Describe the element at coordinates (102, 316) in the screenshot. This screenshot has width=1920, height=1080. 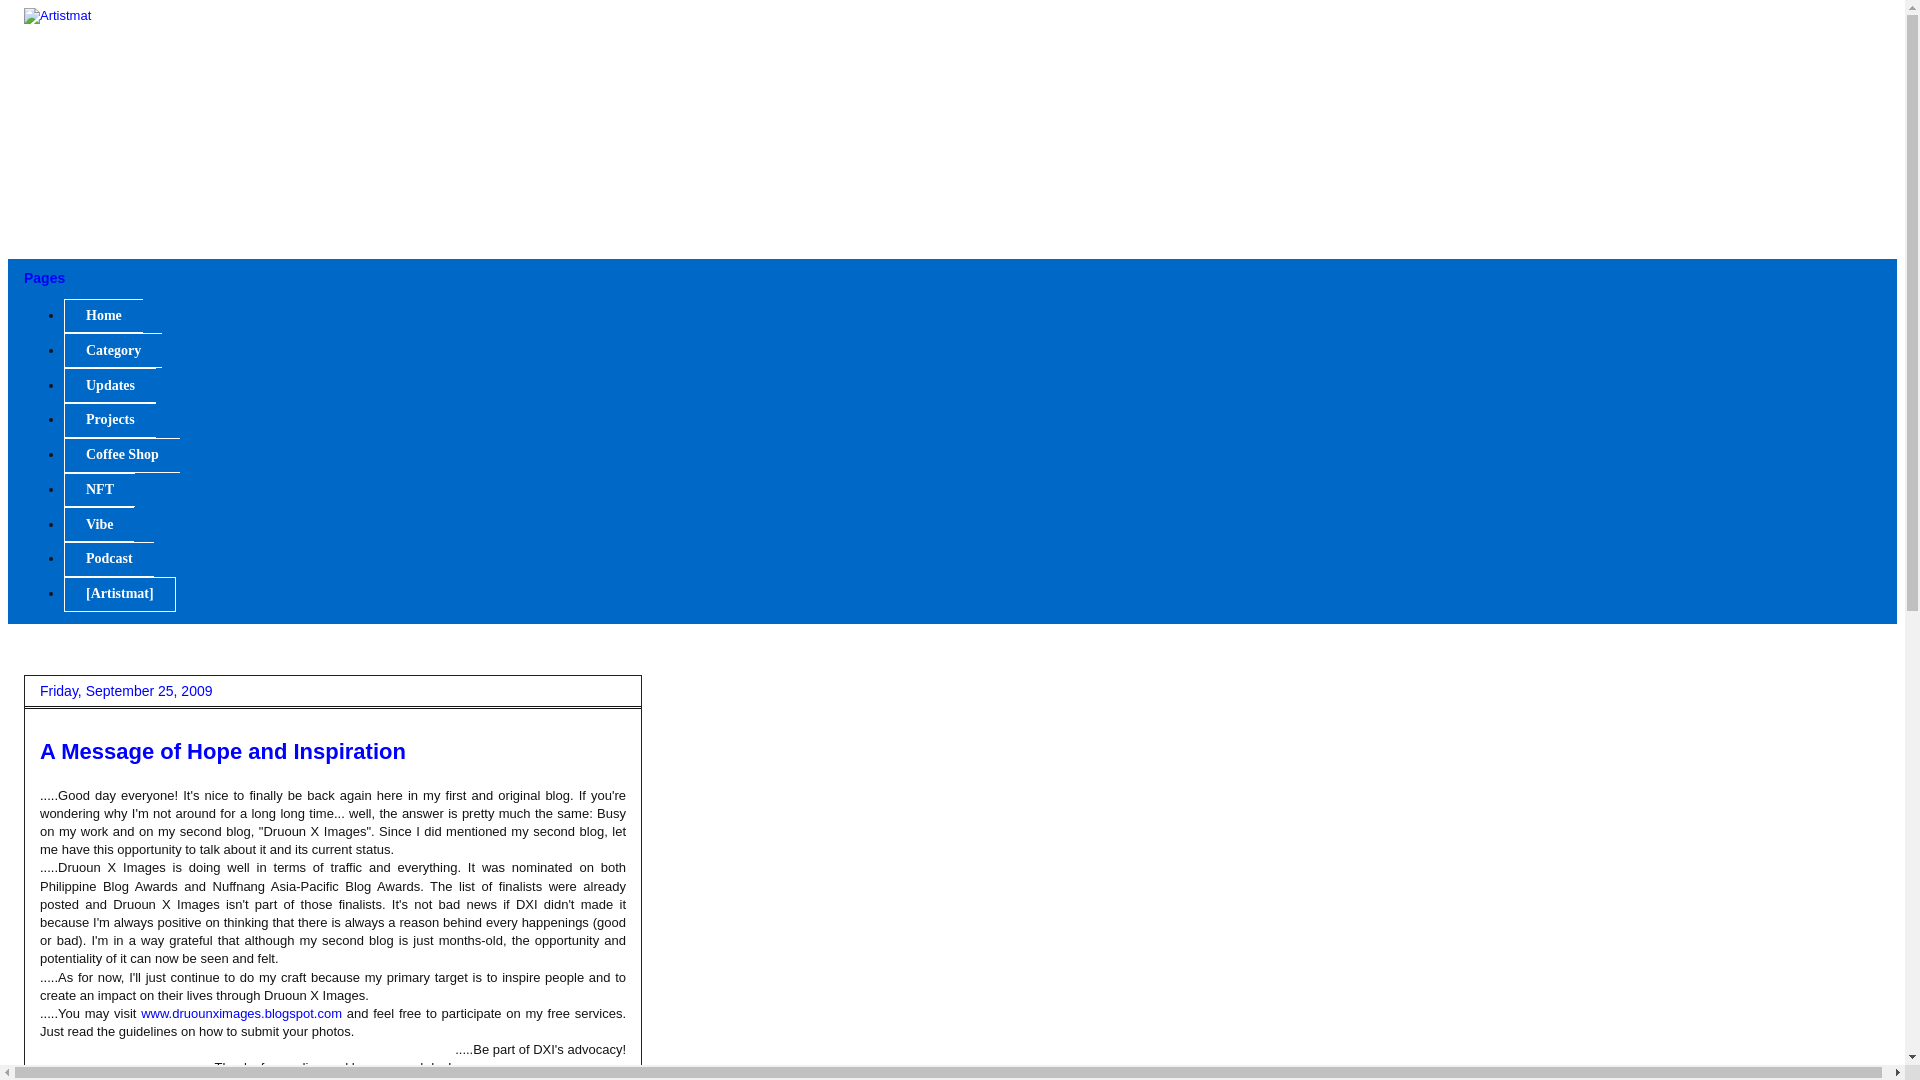
I see `Home` at that location.